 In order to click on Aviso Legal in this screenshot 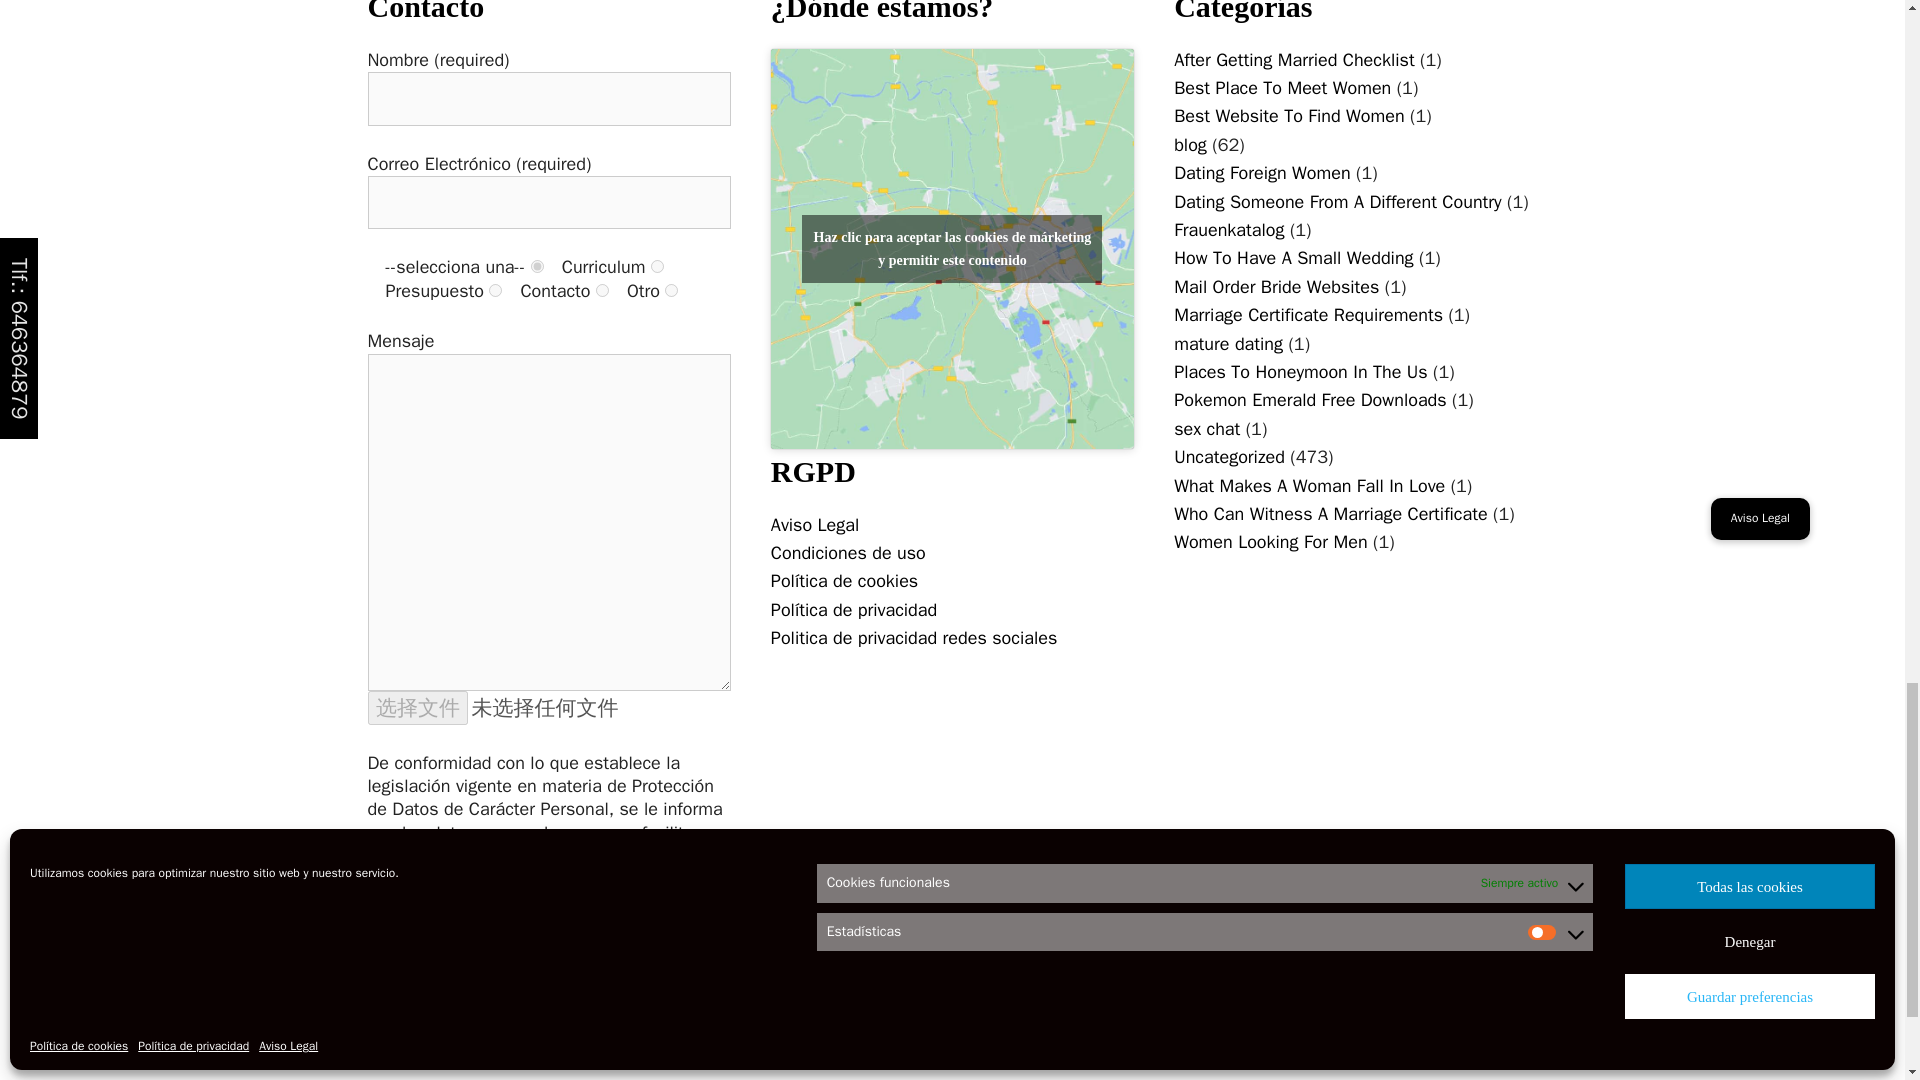, I will do `click(814, 524)`.